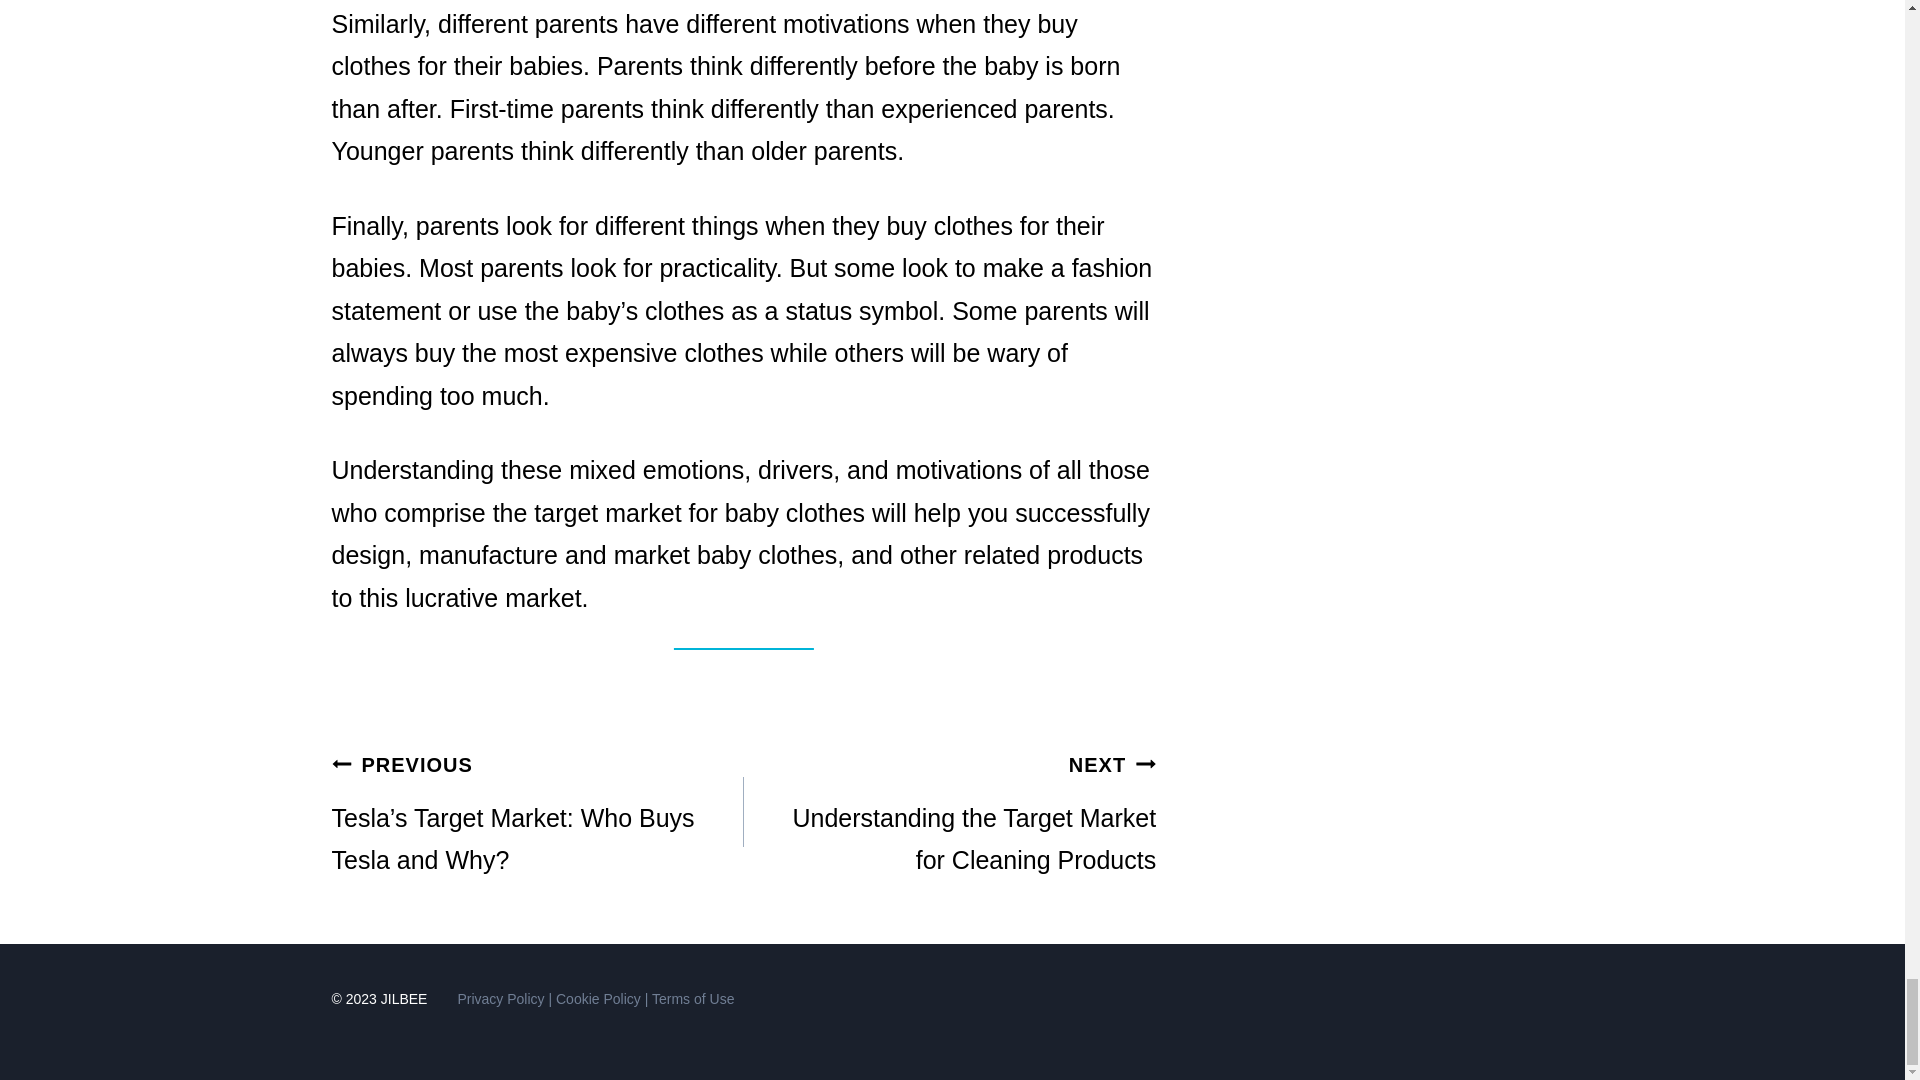 This screenshot has width=1920, height=1080. I want to click on Cookie Policy, so click(950, 812).